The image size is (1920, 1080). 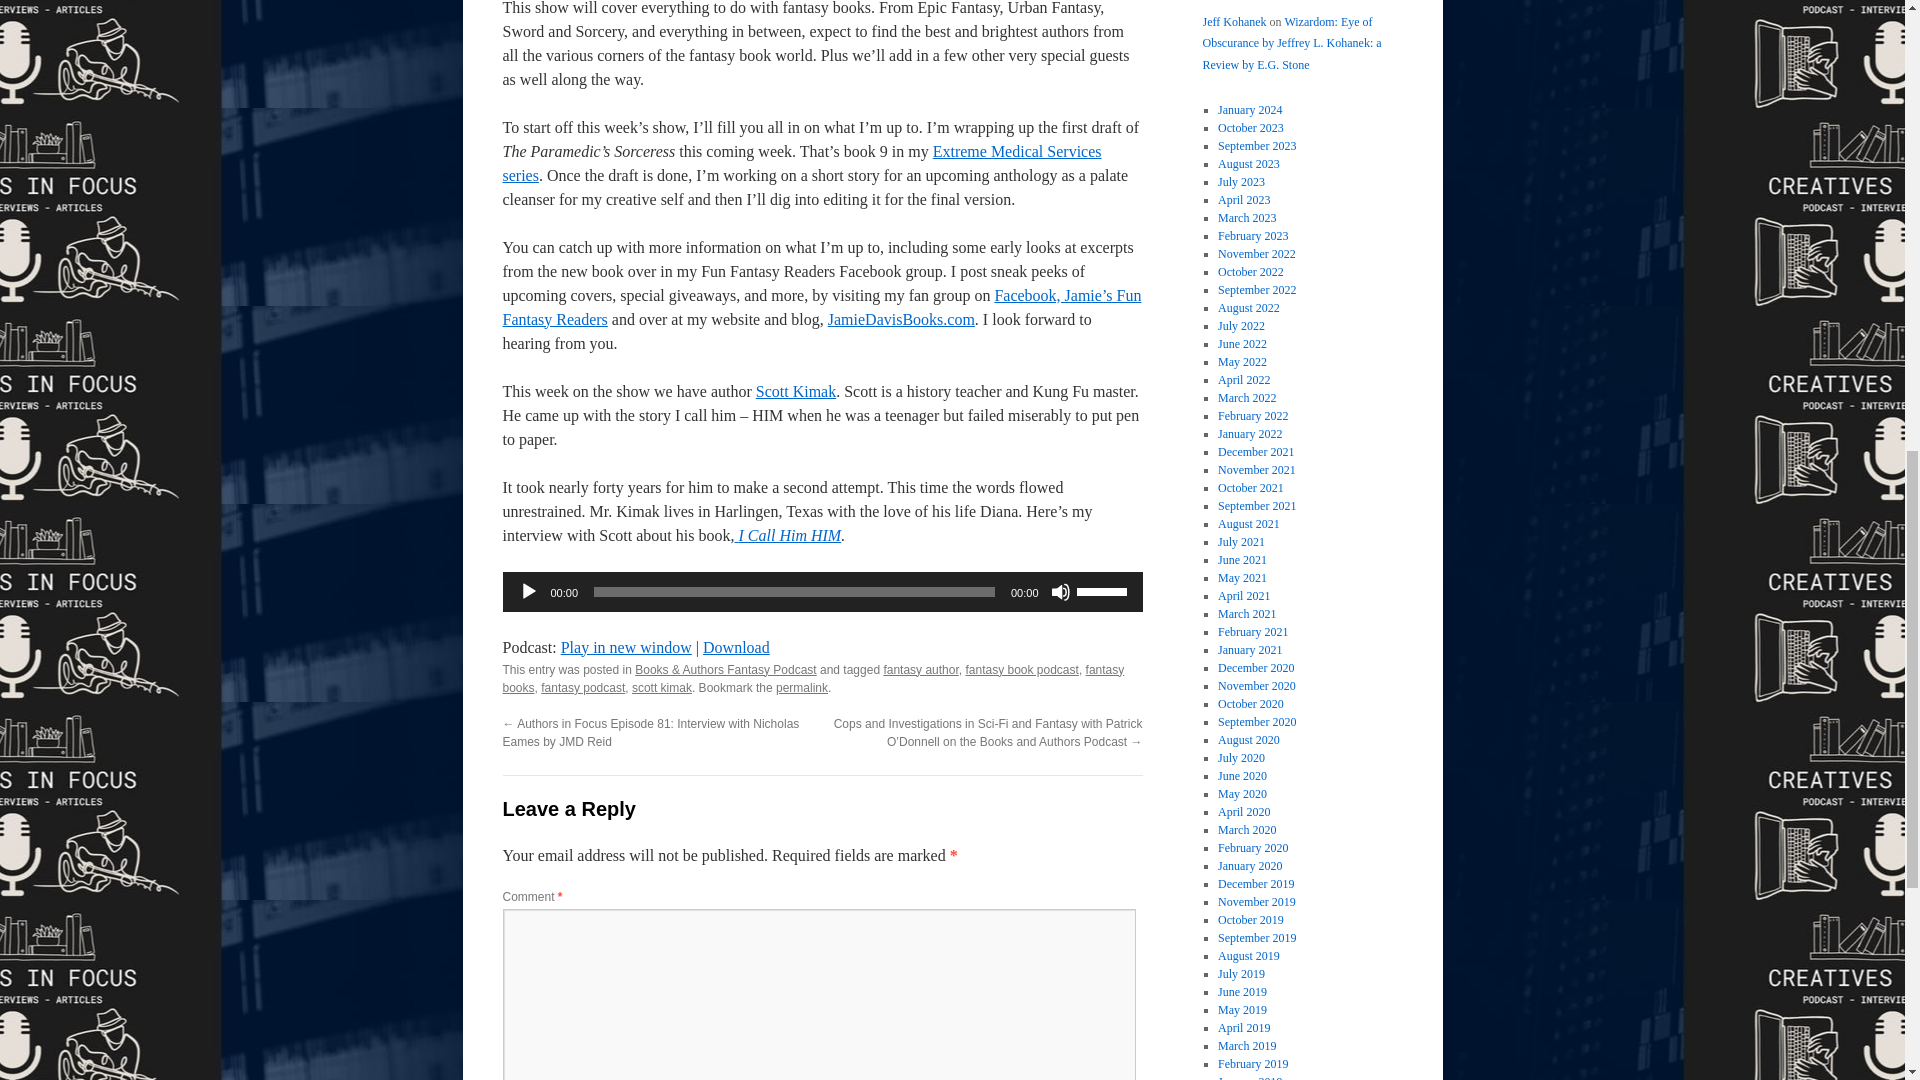 What do you see at coordinates (786, 536) in the screenshot?
I see `I Call Him HIM` at bounding box center [786, 536].